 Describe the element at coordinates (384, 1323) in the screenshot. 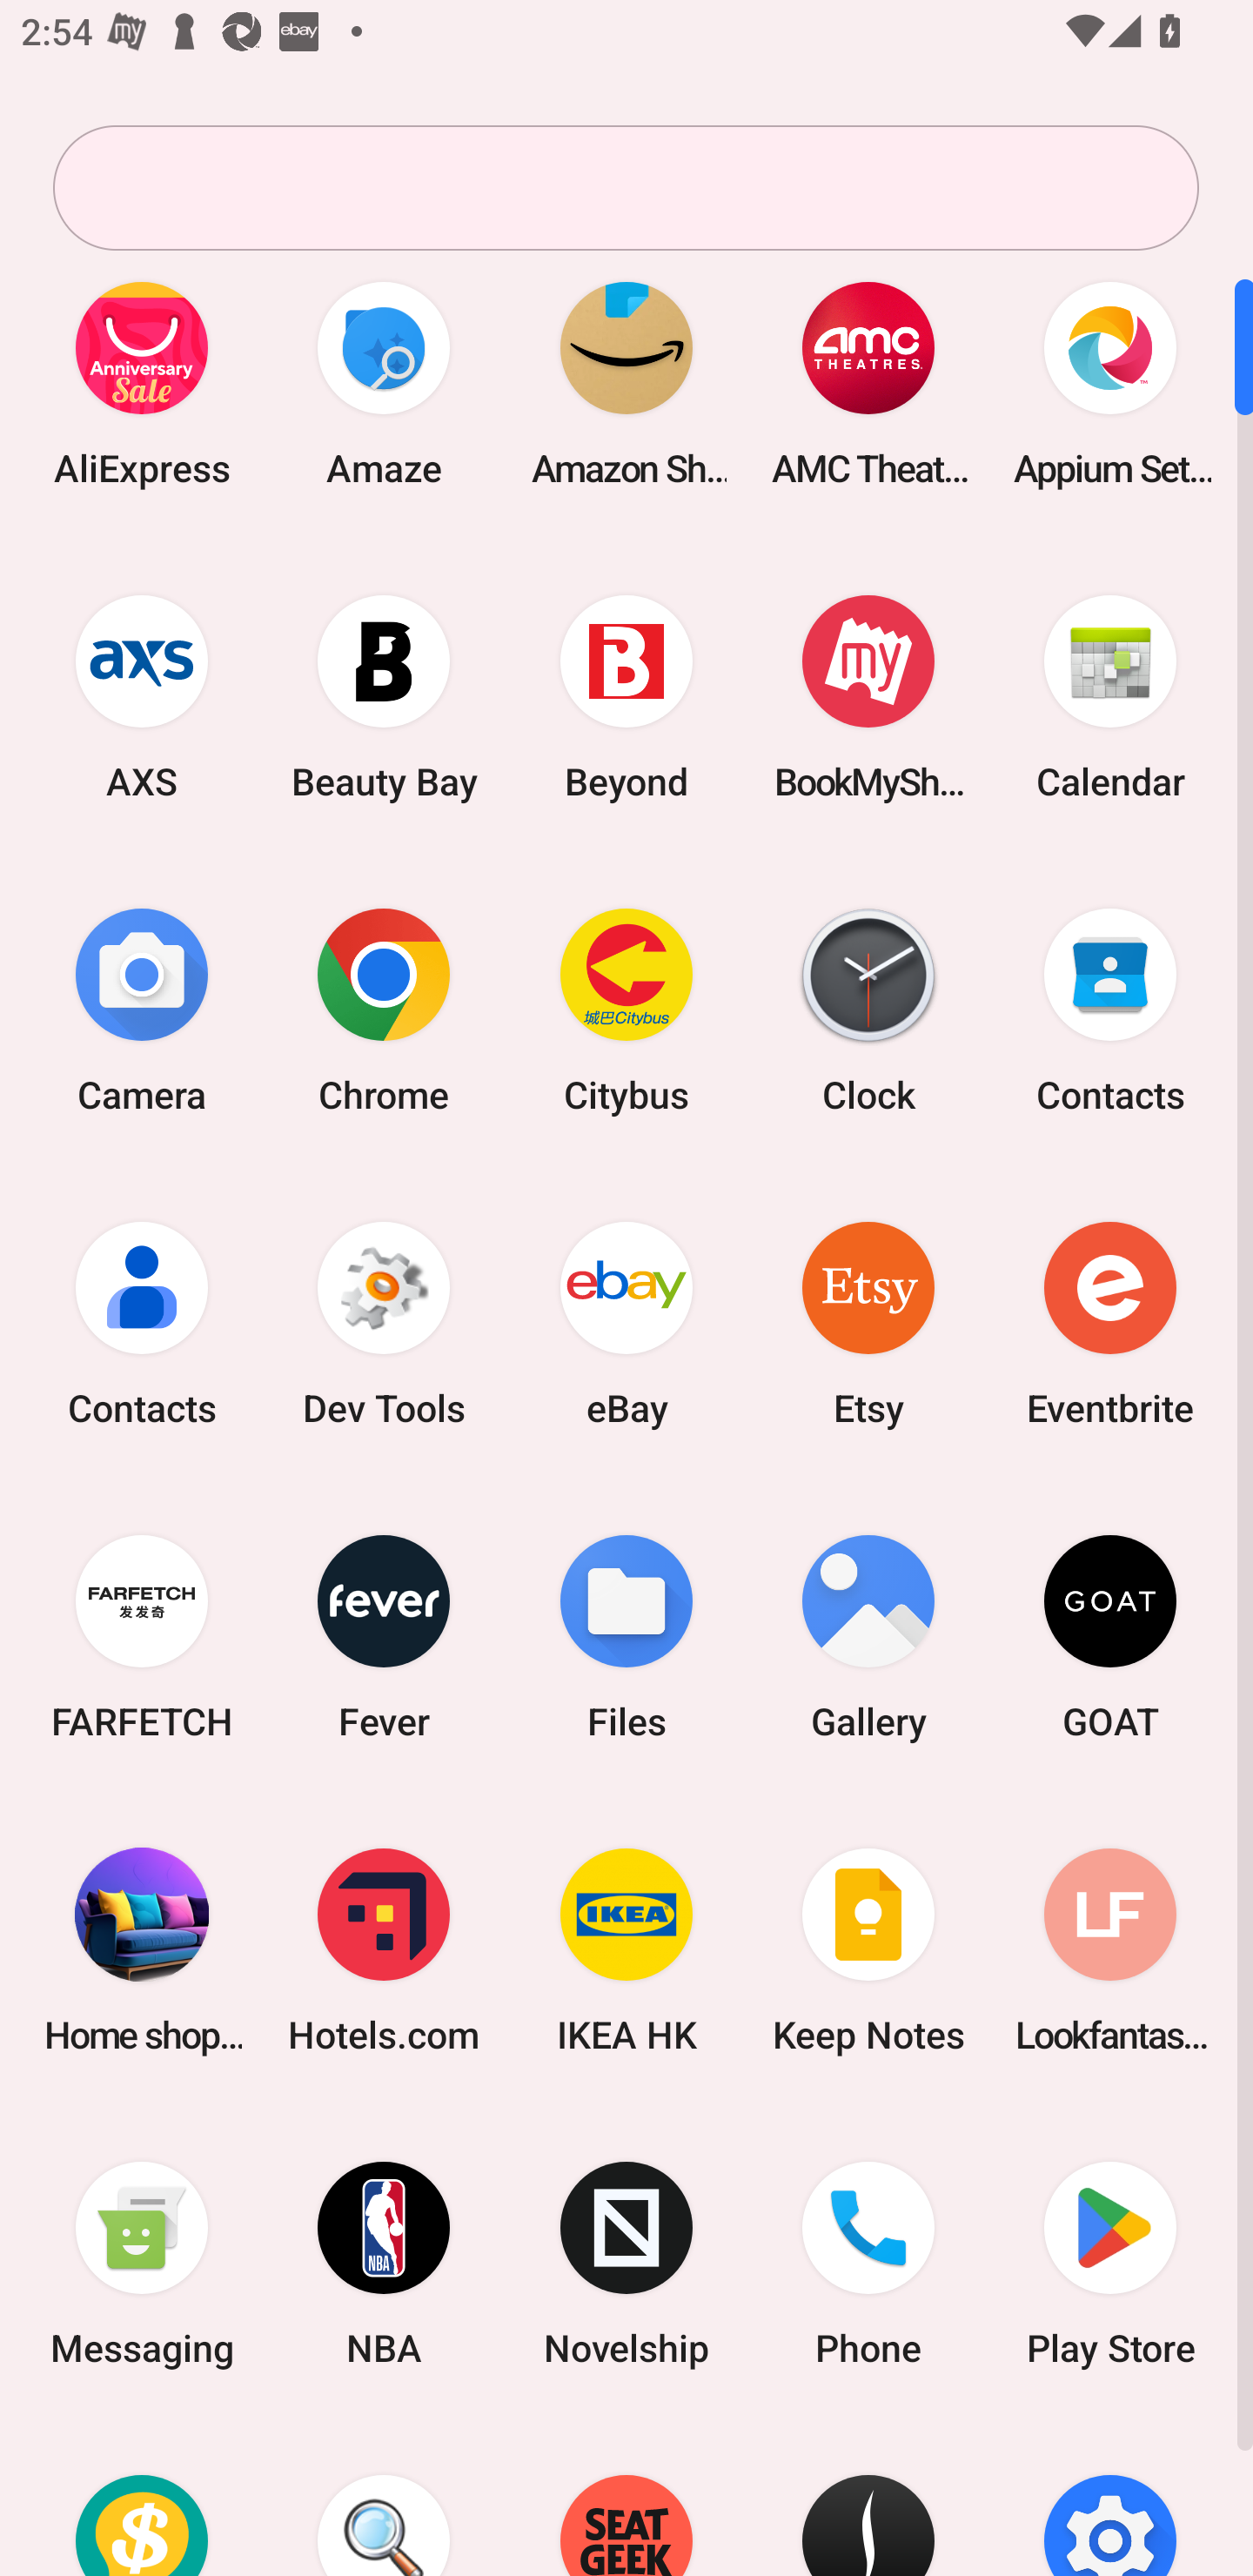

I see `Dev Tools` at that location.